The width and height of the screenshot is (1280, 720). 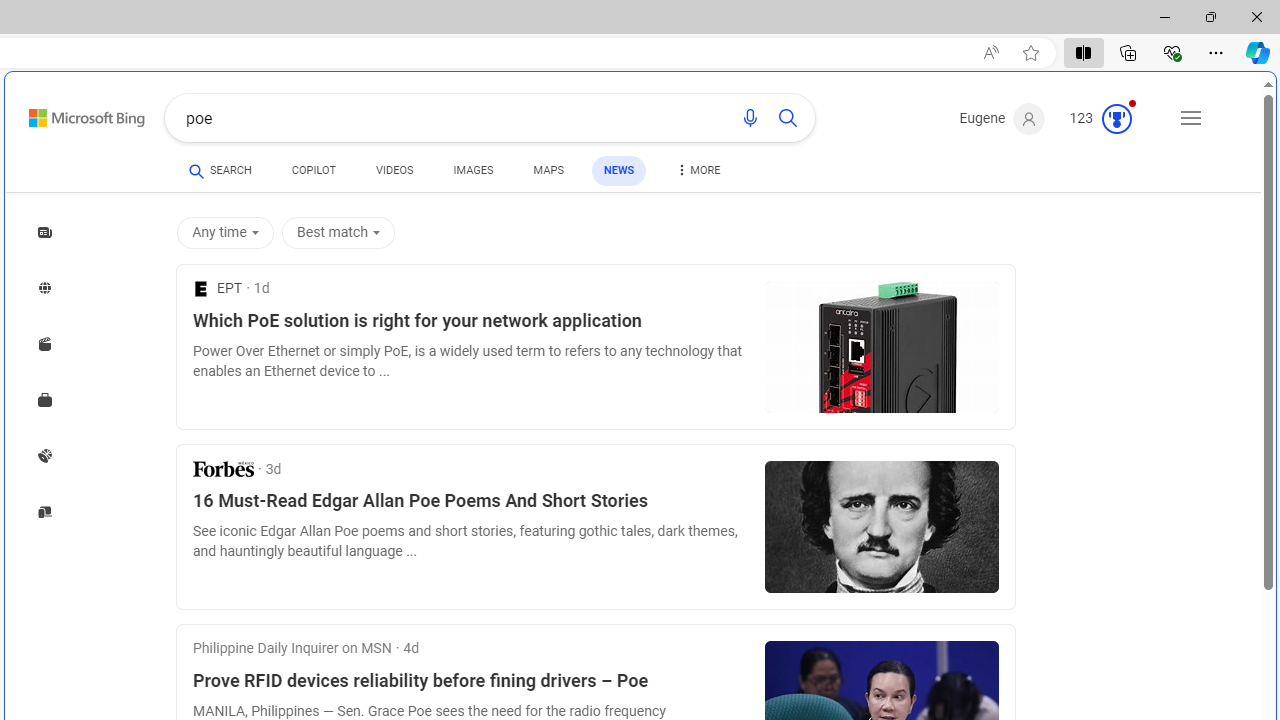 I want to click on Back to Bing search, so click(x=74, y=114).